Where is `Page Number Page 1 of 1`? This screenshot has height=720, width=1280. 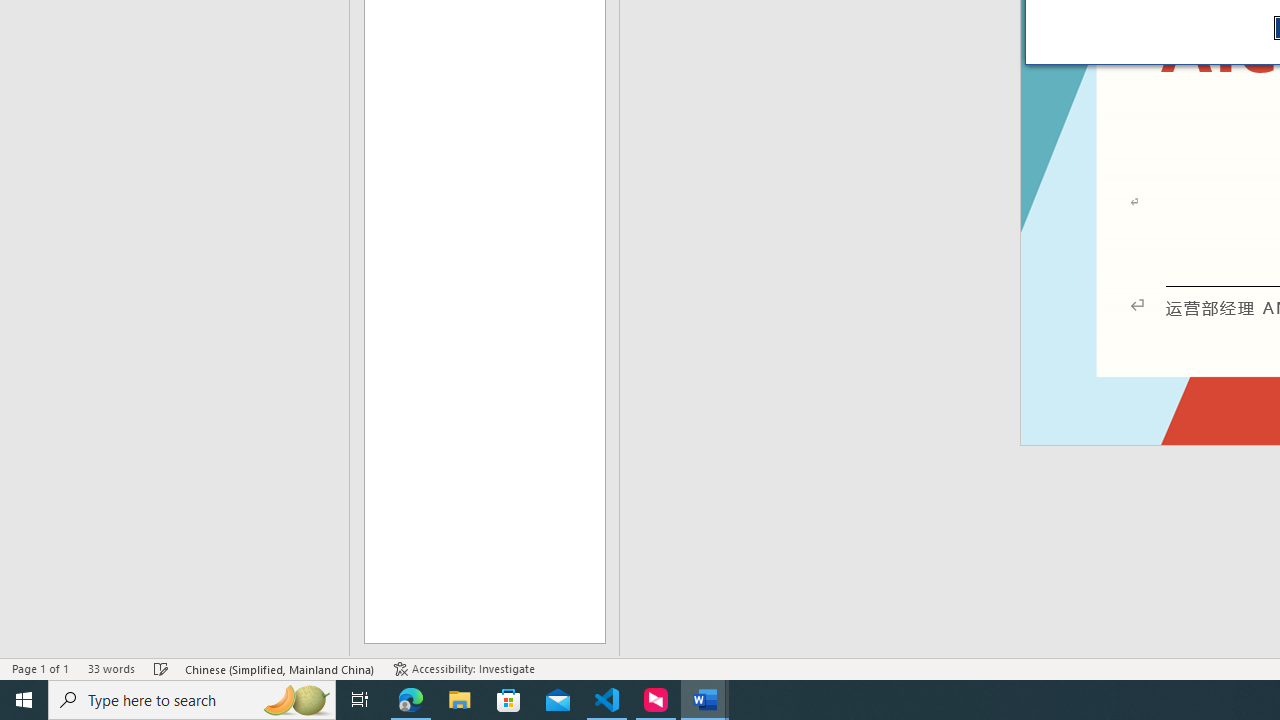
Page Number Page 1 of 1 is located at coordinates (40, 668).